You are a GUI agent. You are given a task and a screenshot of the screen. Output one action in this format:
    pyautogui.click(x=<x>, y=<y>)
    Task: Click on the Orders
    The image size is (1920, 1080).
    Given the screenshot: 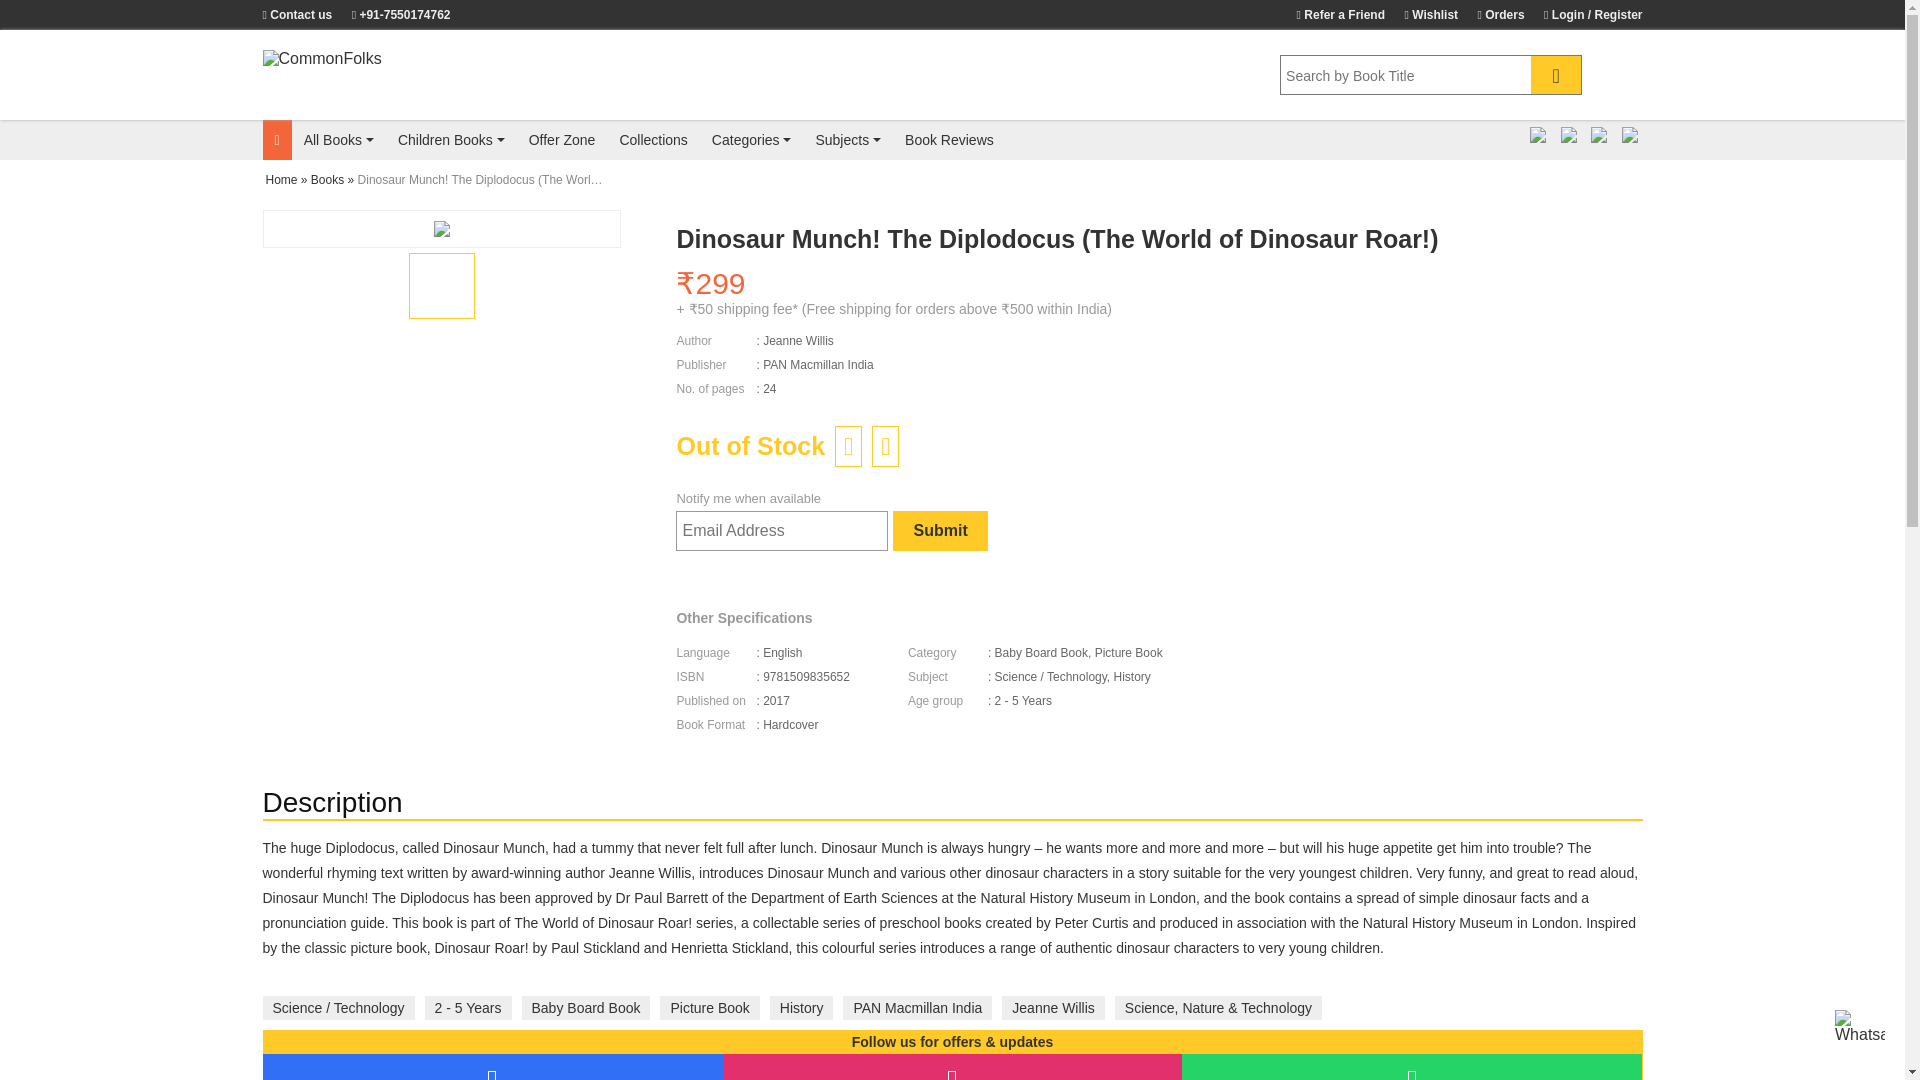 What is the action you would take?
    pyautogui.click(x=1494, y=13)
    